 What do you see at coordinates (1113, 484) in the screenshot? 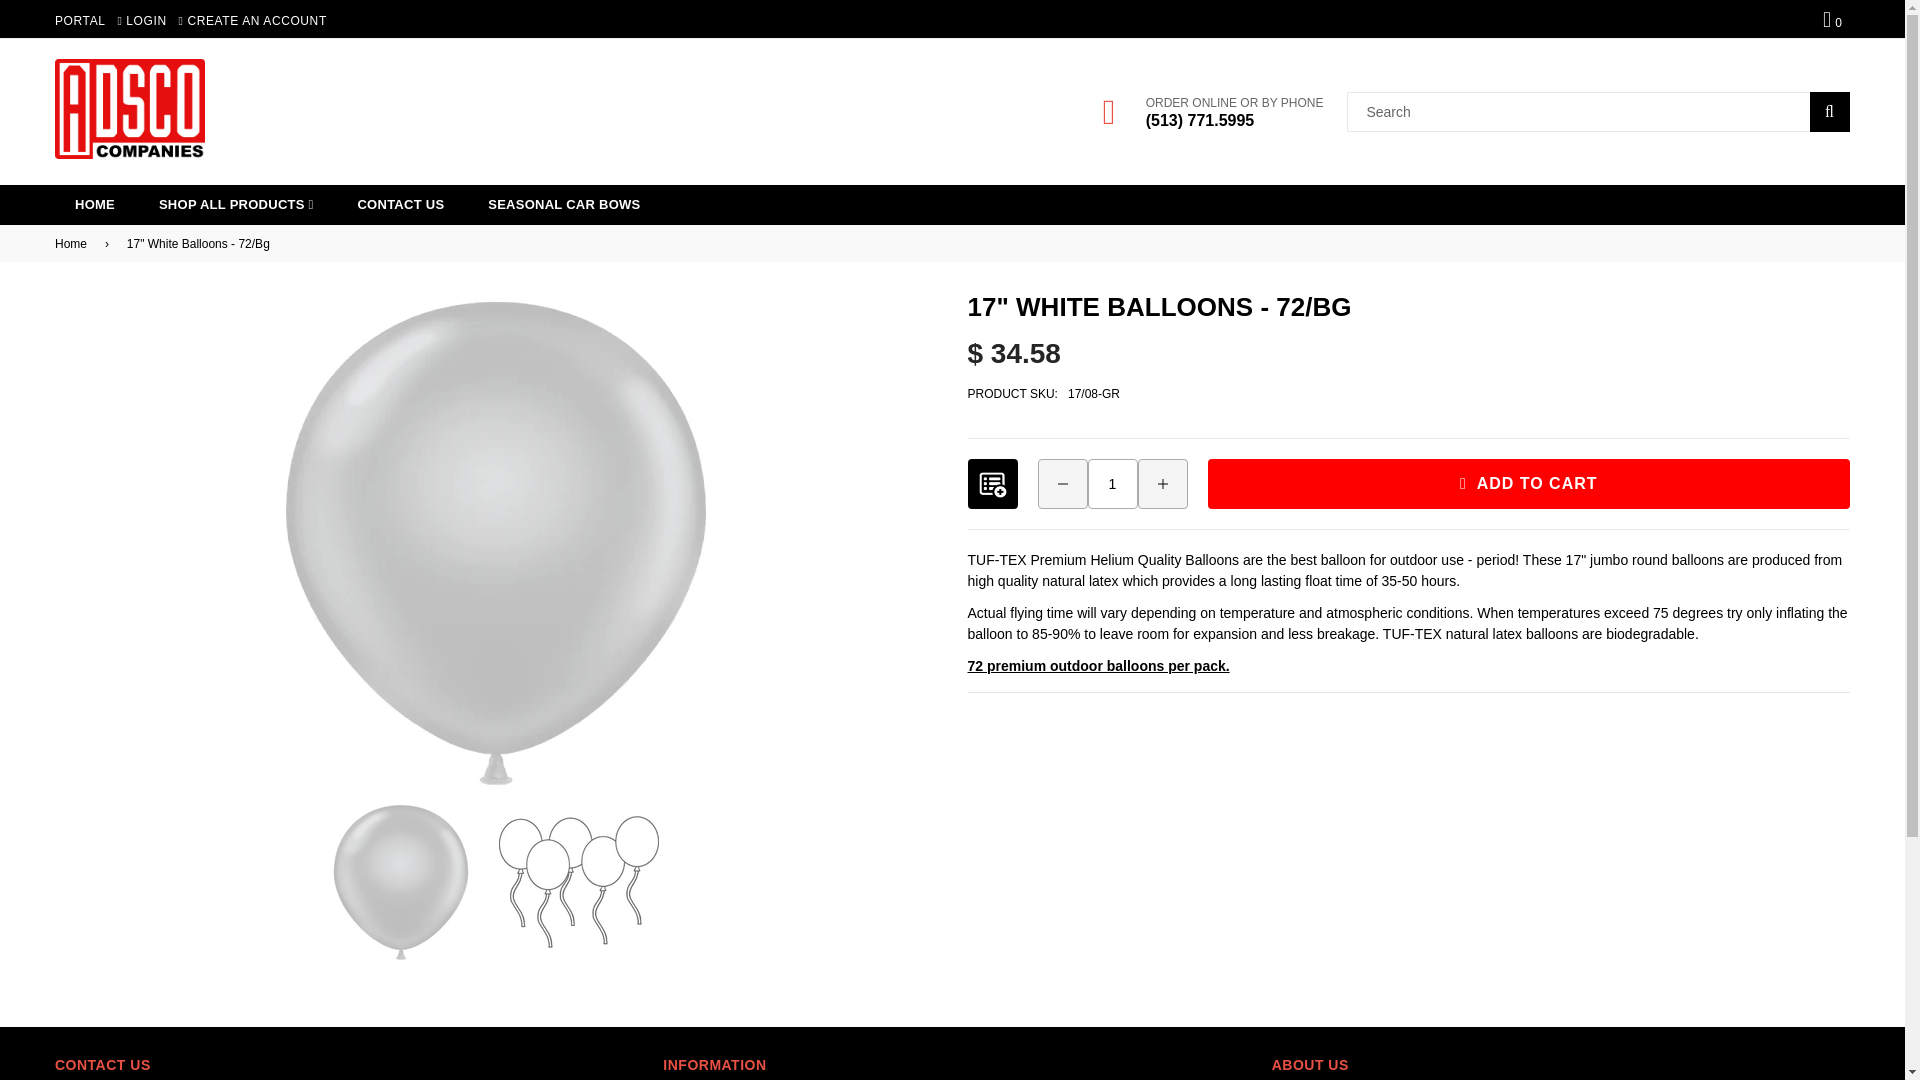
I see `1` at bounding box center [1113, 484].